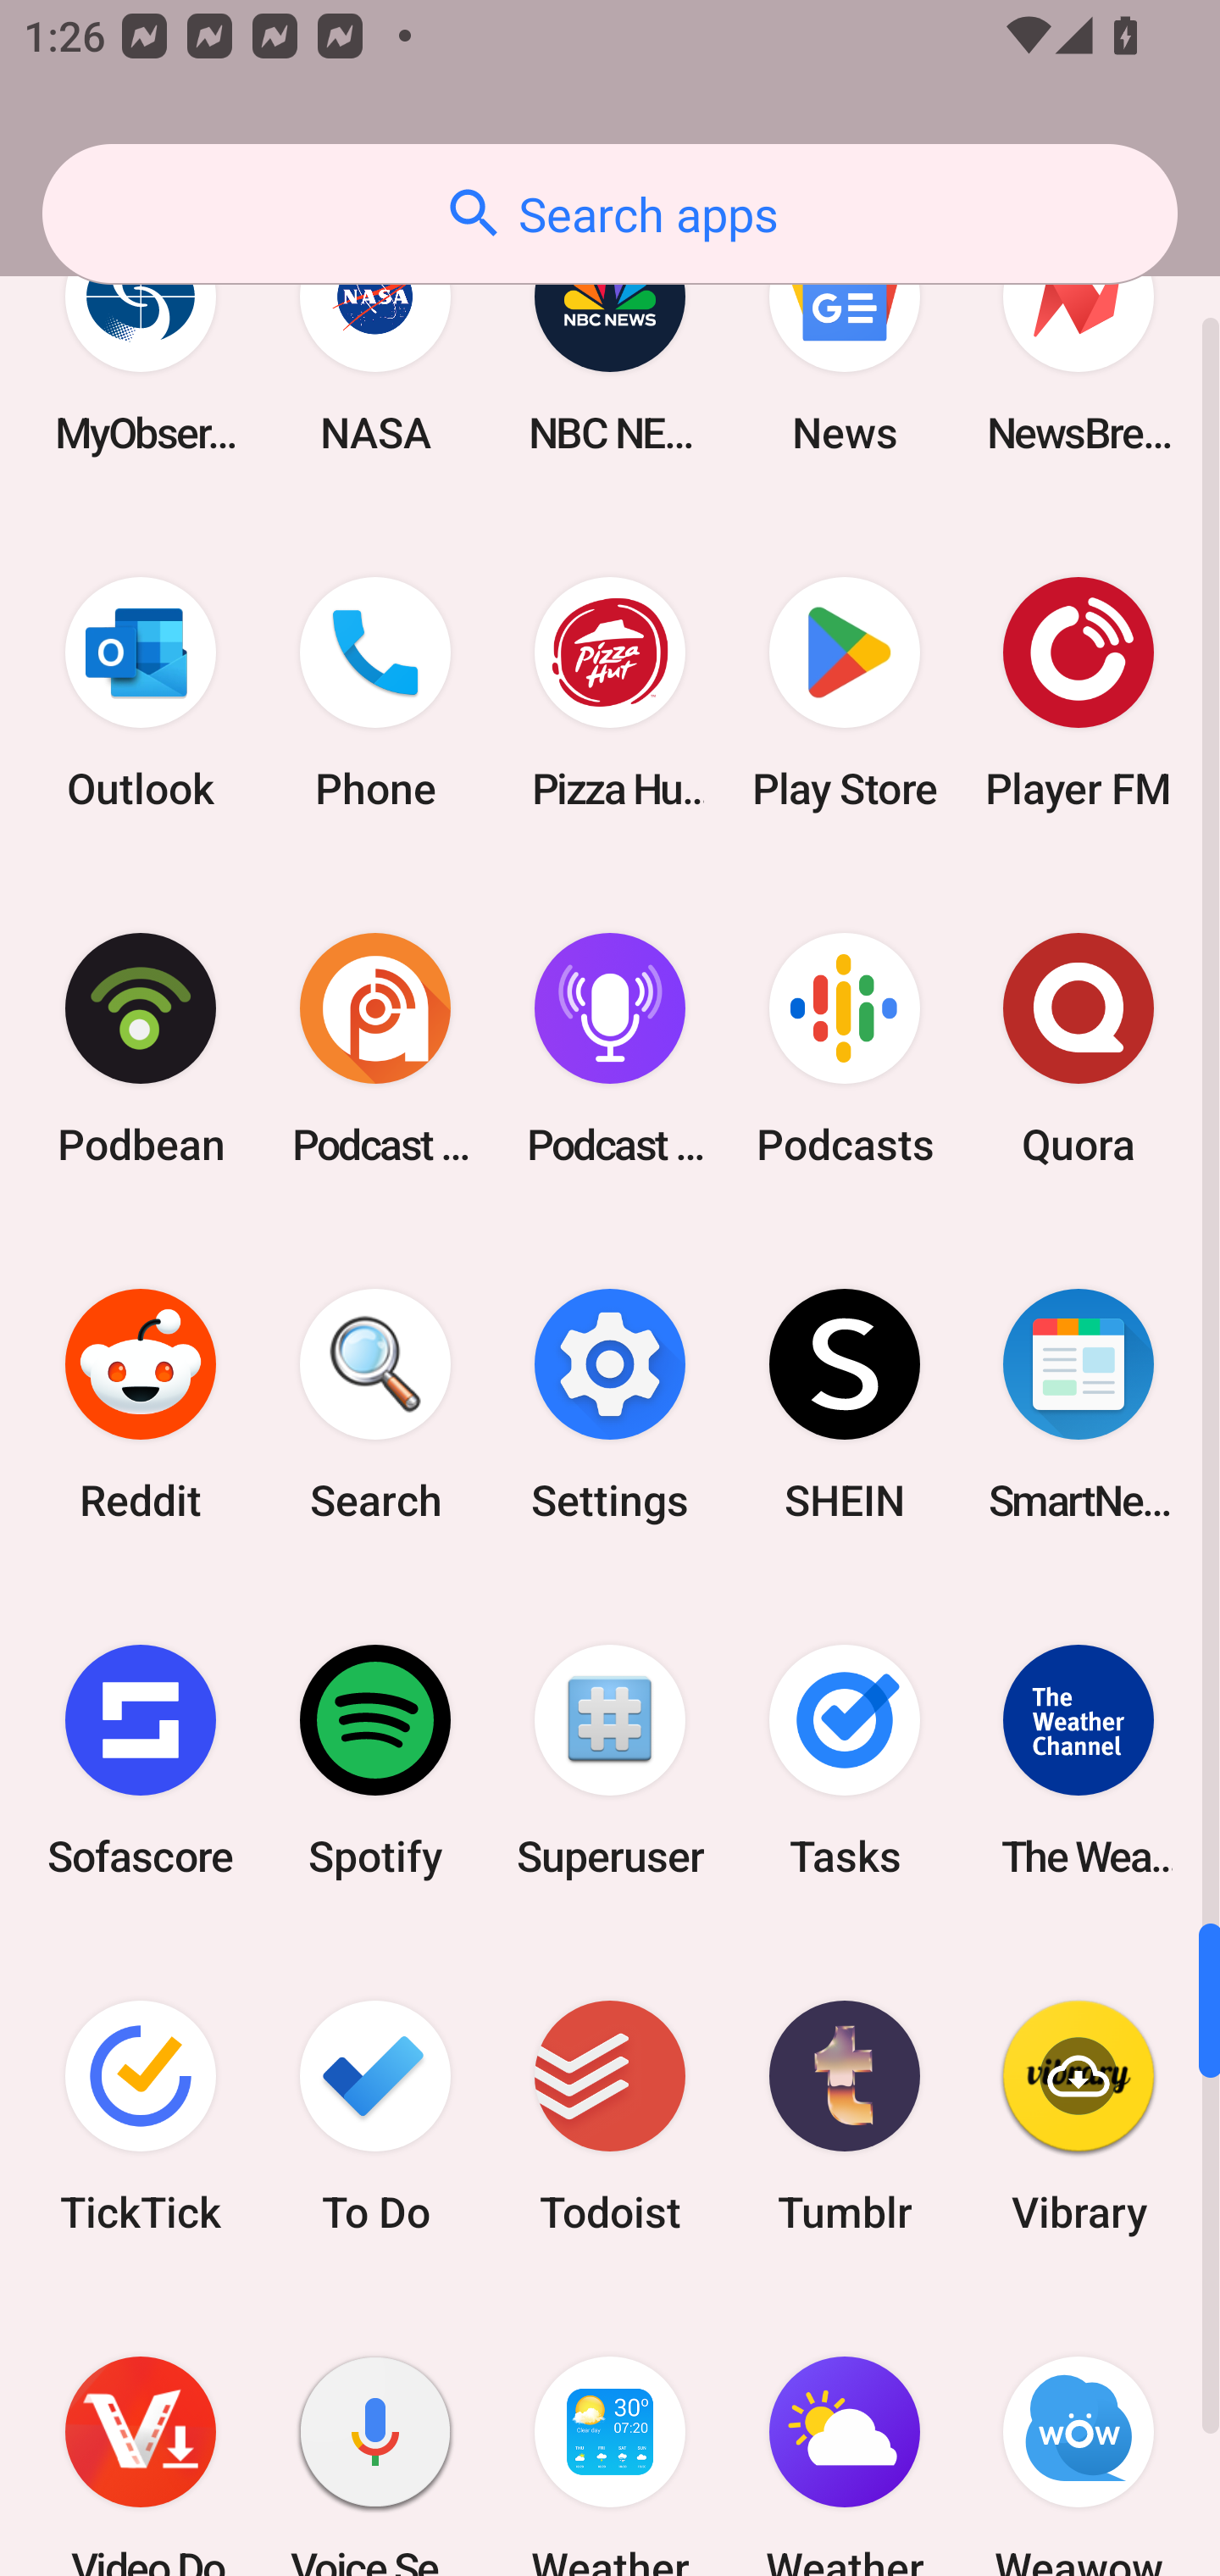  Describe the element at coordinates (141, 2435) in the screenshot. I see `Video Downloader & Ace Player` at that location.